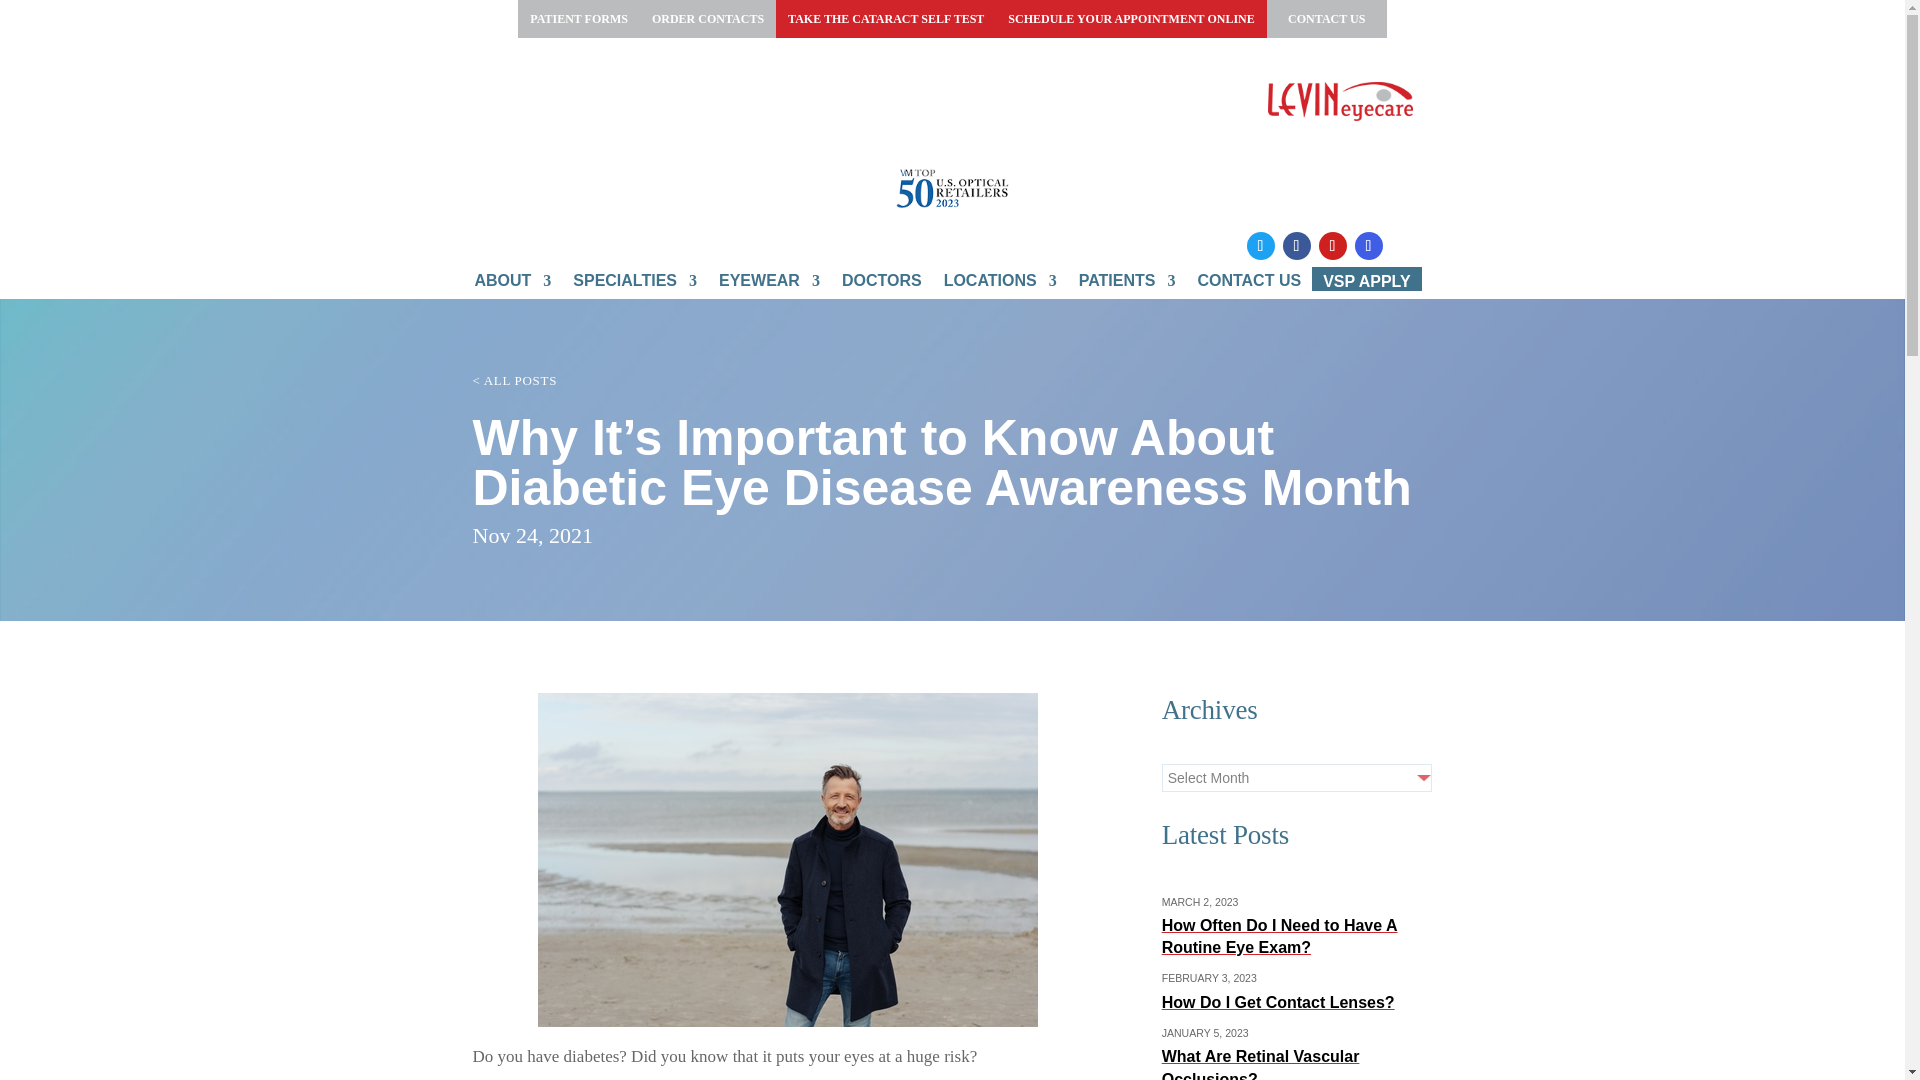 The image size is (1920, 1080). Describe the element at coordinates (1296, 246) in the screenshot. I see `Follow on Facebook` at that location.